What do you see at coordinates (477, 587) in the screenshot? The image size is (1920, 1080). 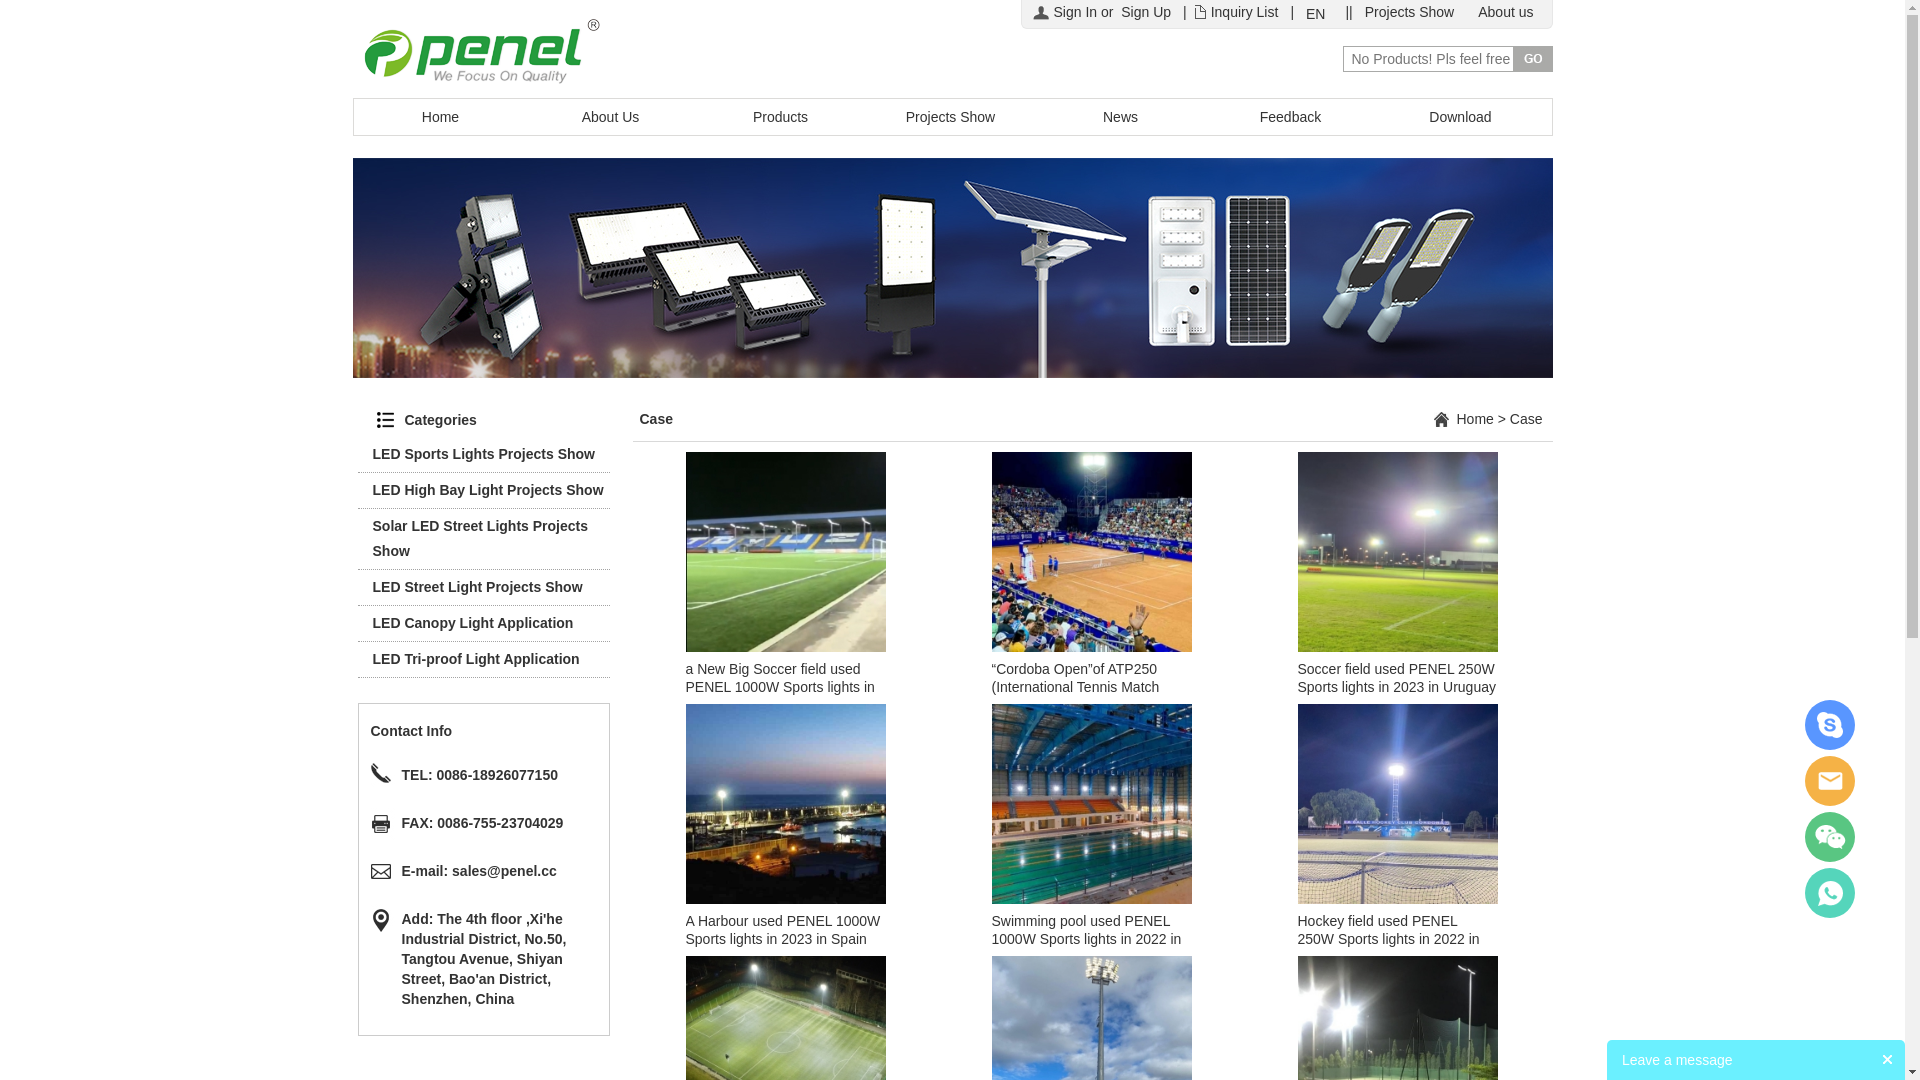 I see `LED Street Light Projects Show` at bounding box center [477, 587].